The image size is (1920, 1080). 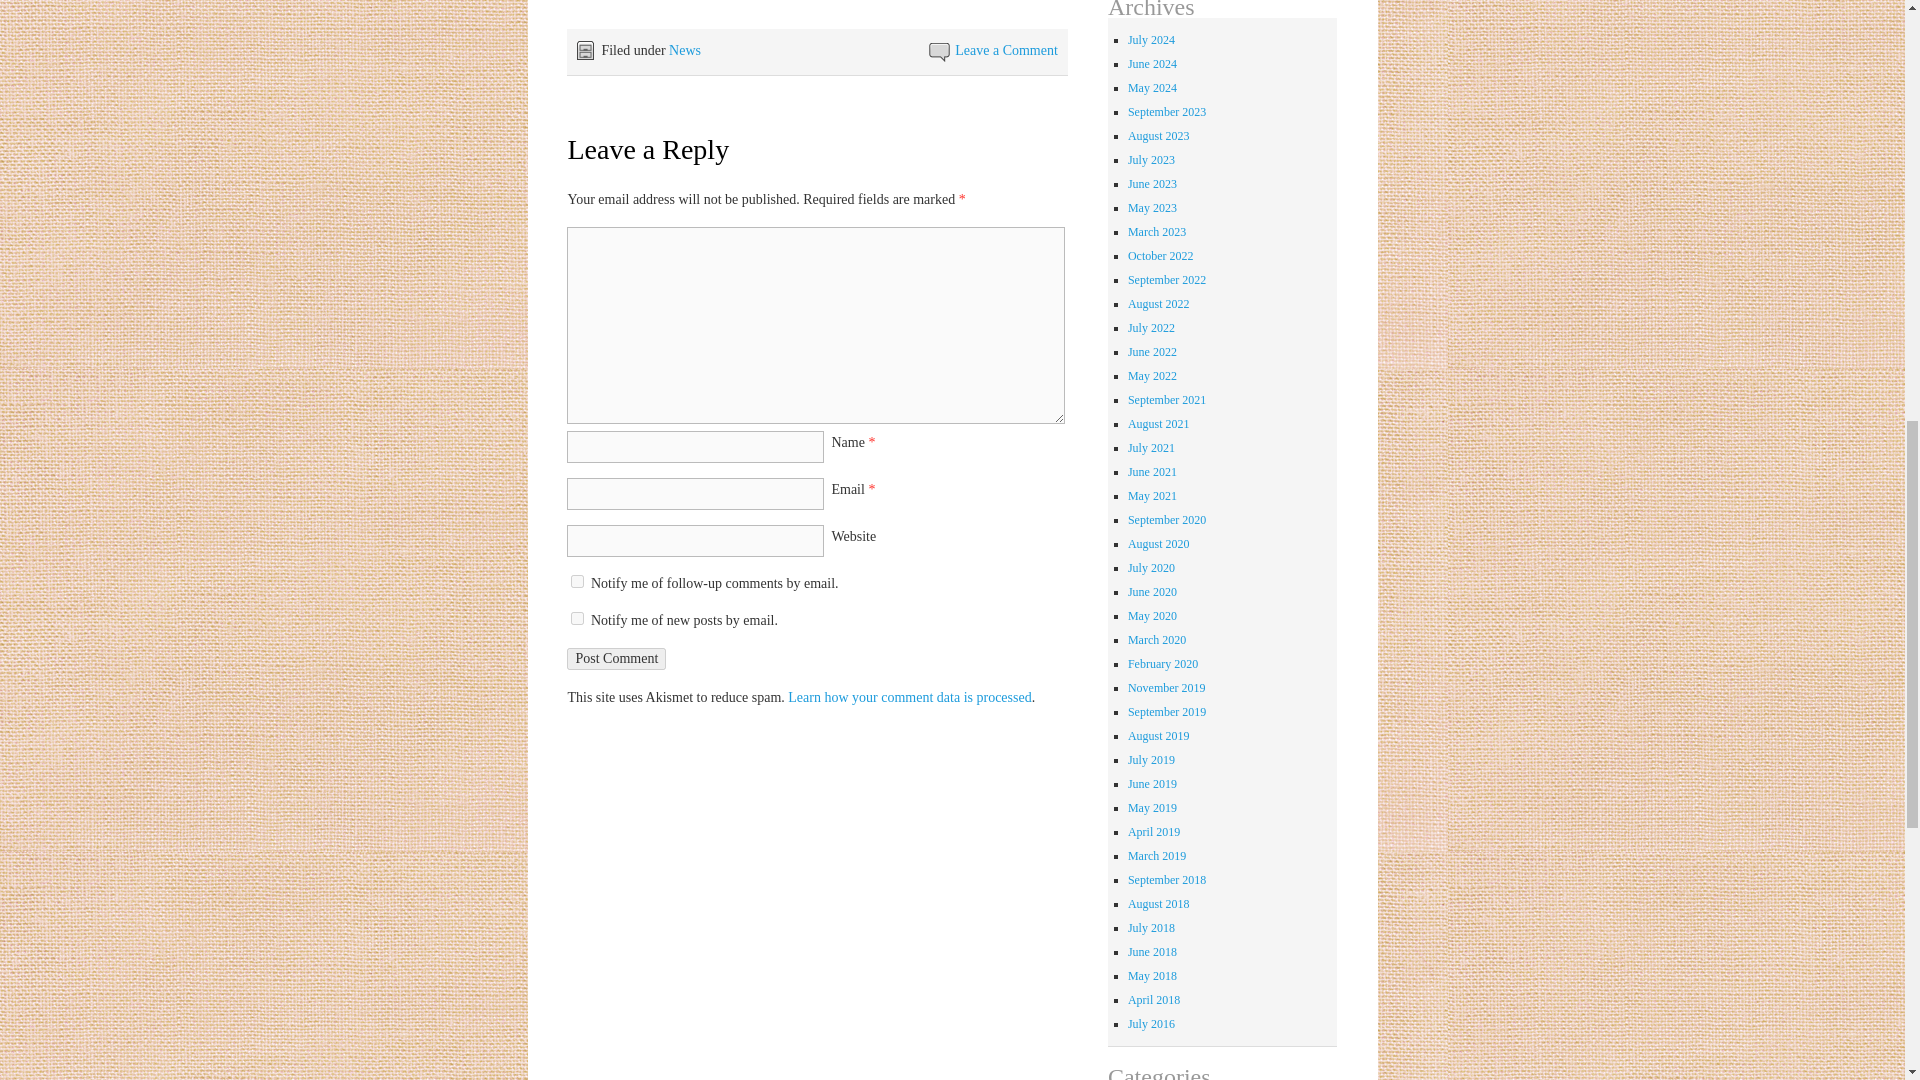 What do you see at coordinates (1152, 64) in the screenshot?
I see `June 2024` at bounding box center [1152, 64].